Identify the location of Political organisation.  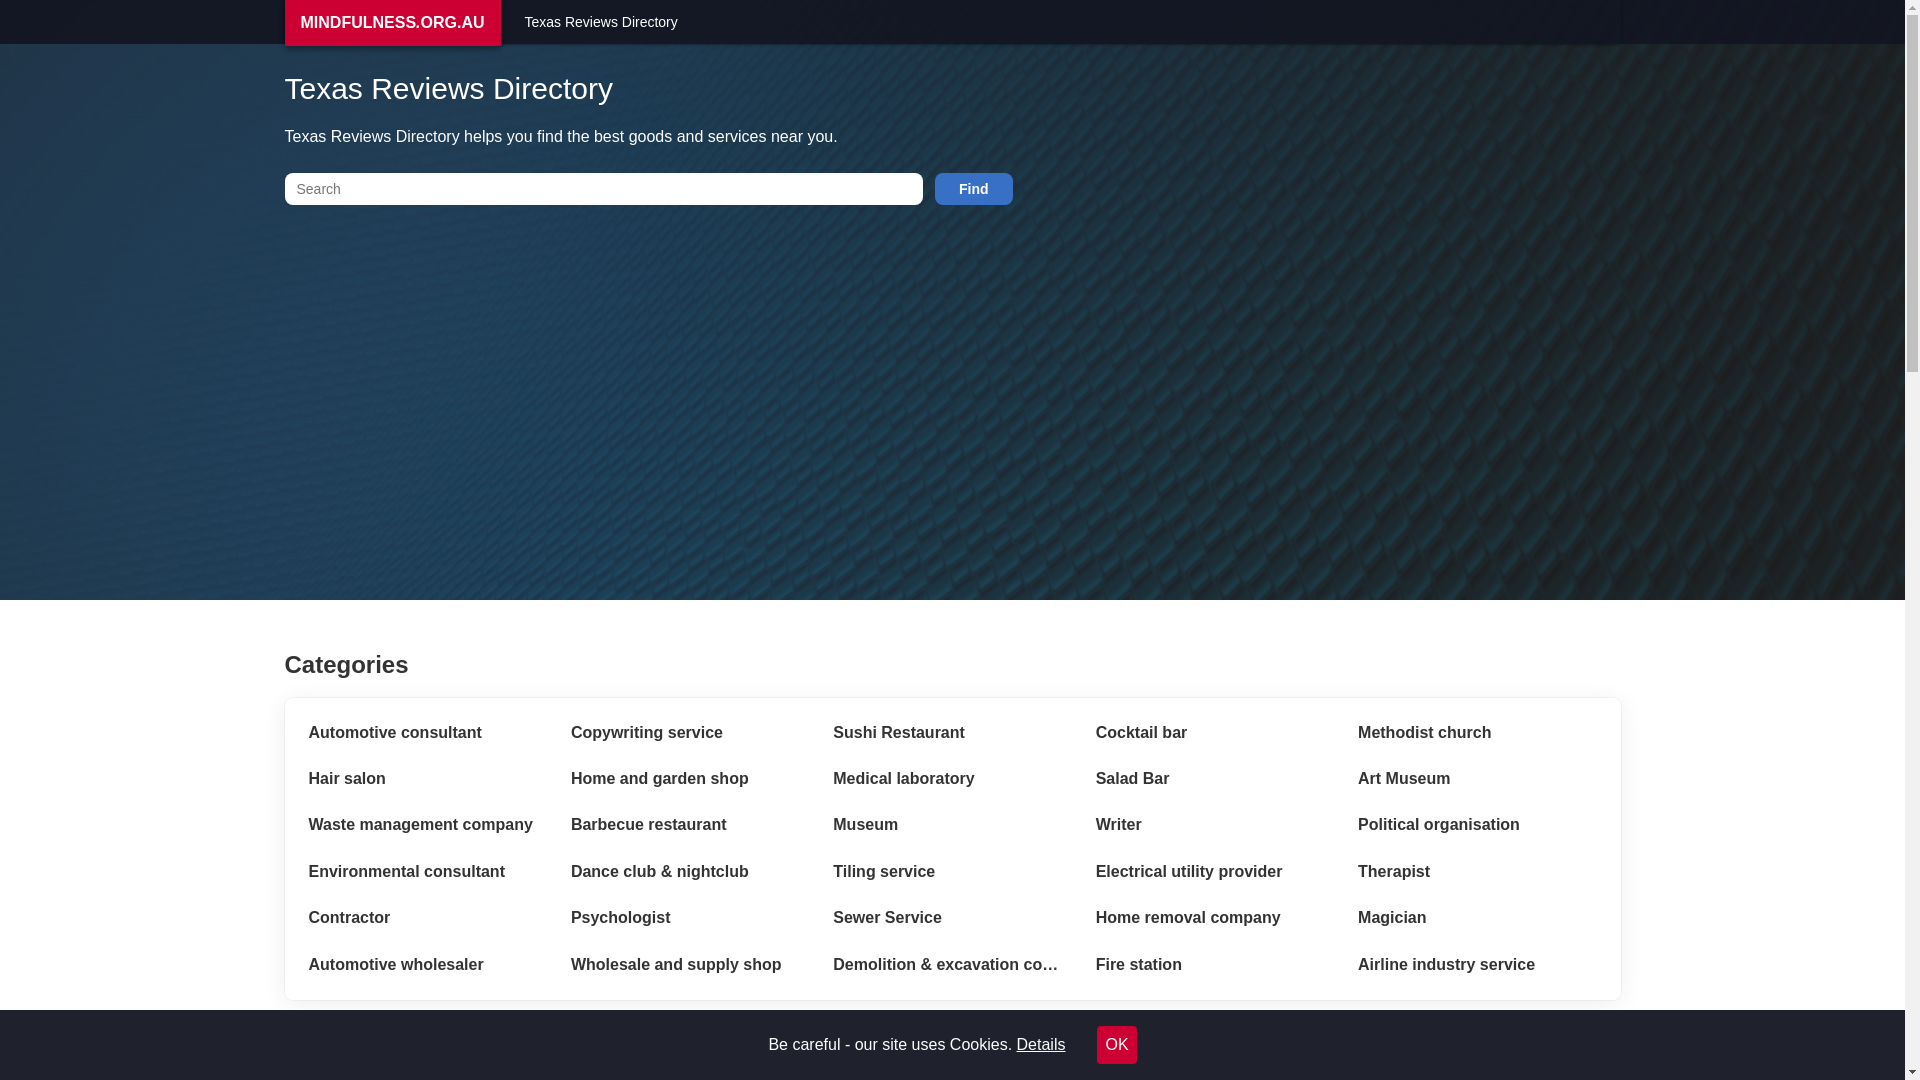
(1477, 825).